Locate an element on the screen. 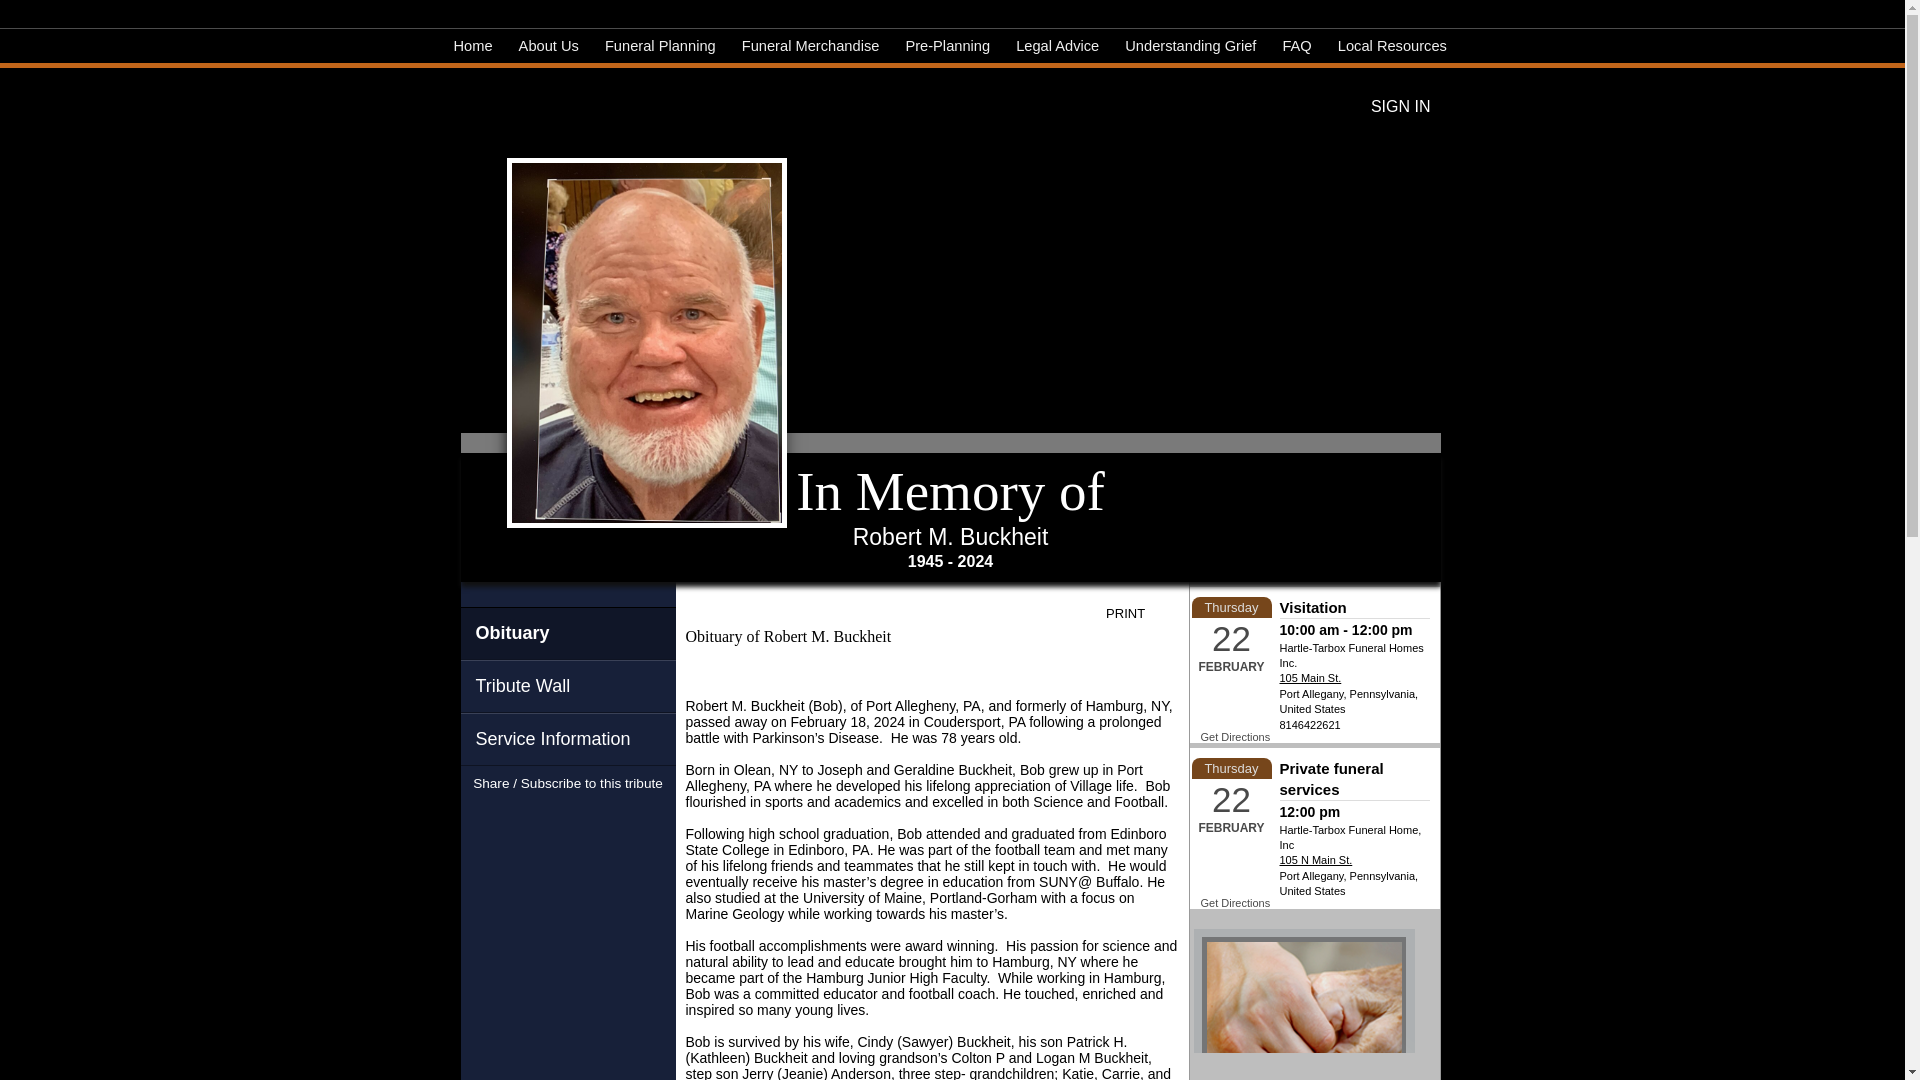 The image size is (1920, 1080). Receive Notifications is located at coordinates (604, 816).